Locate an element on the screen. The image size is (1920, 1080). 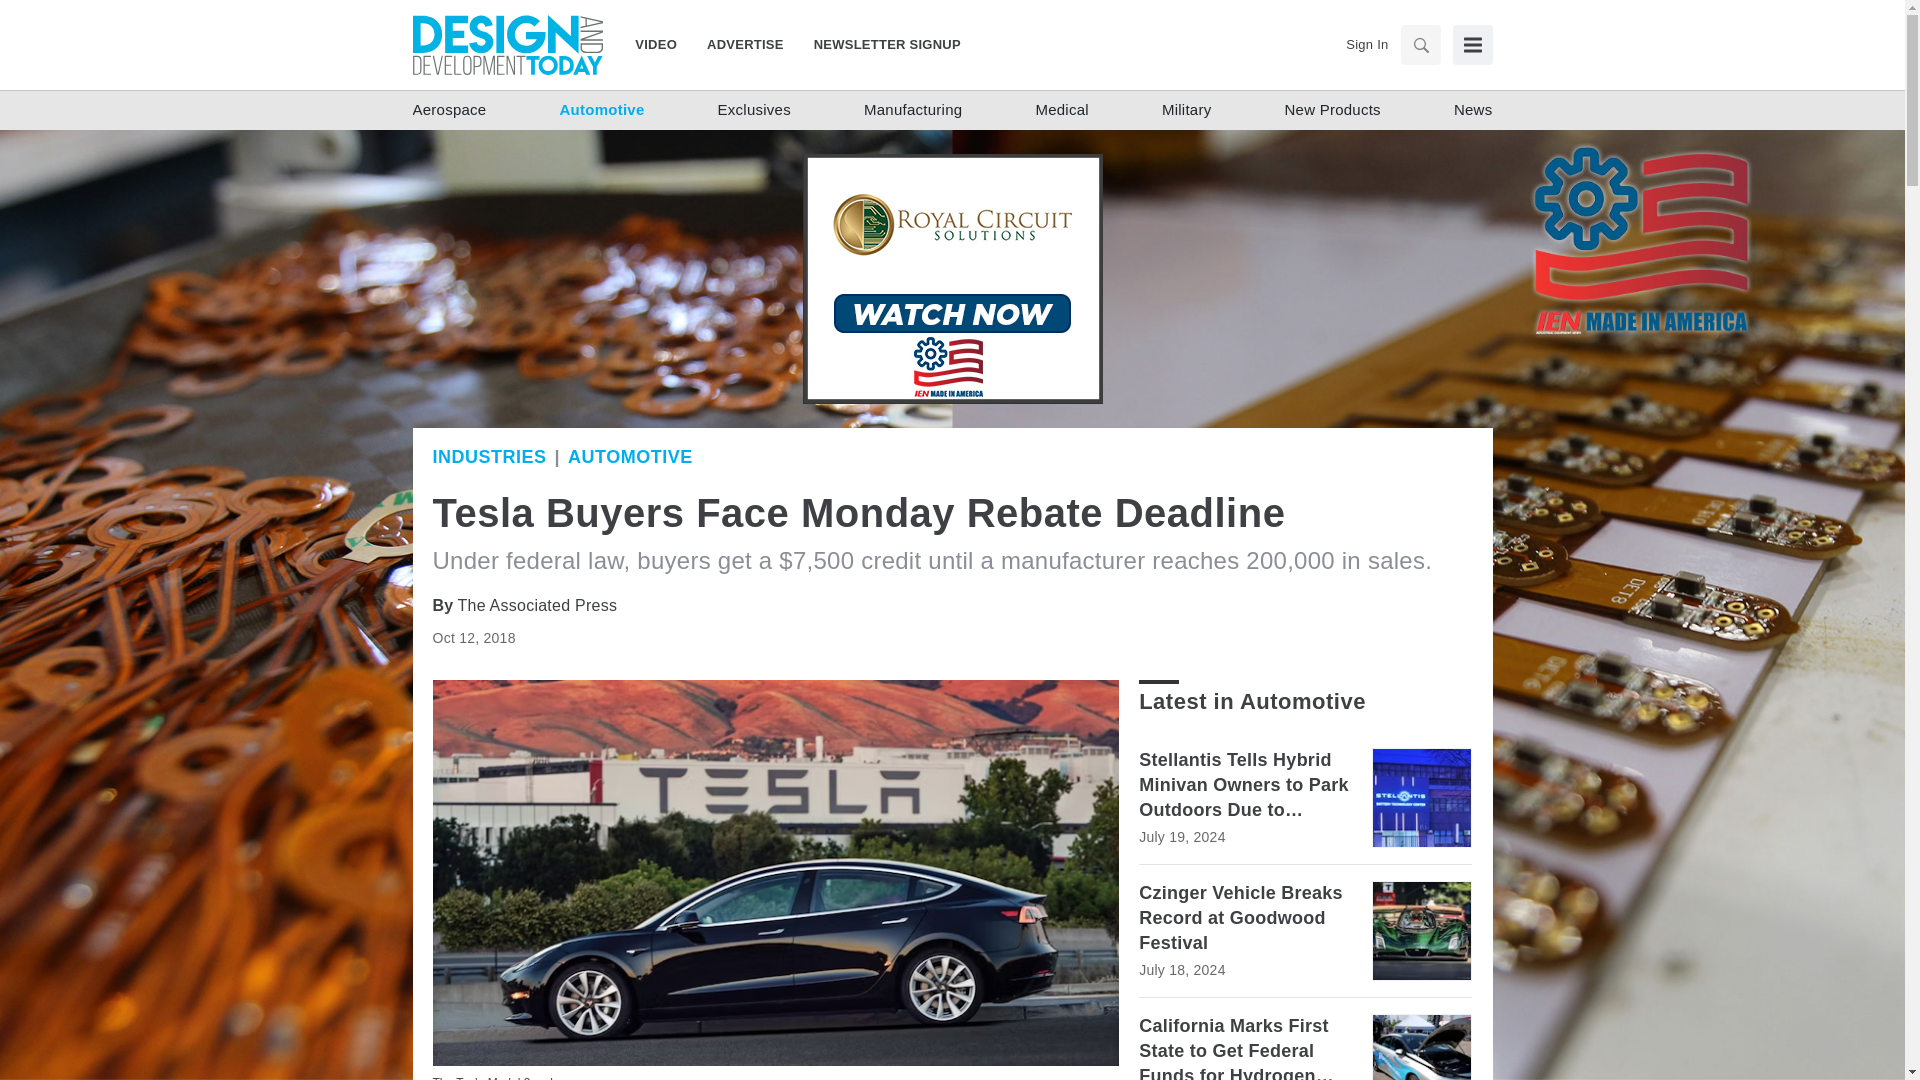
Medical is located at coordinates (1061, 110).